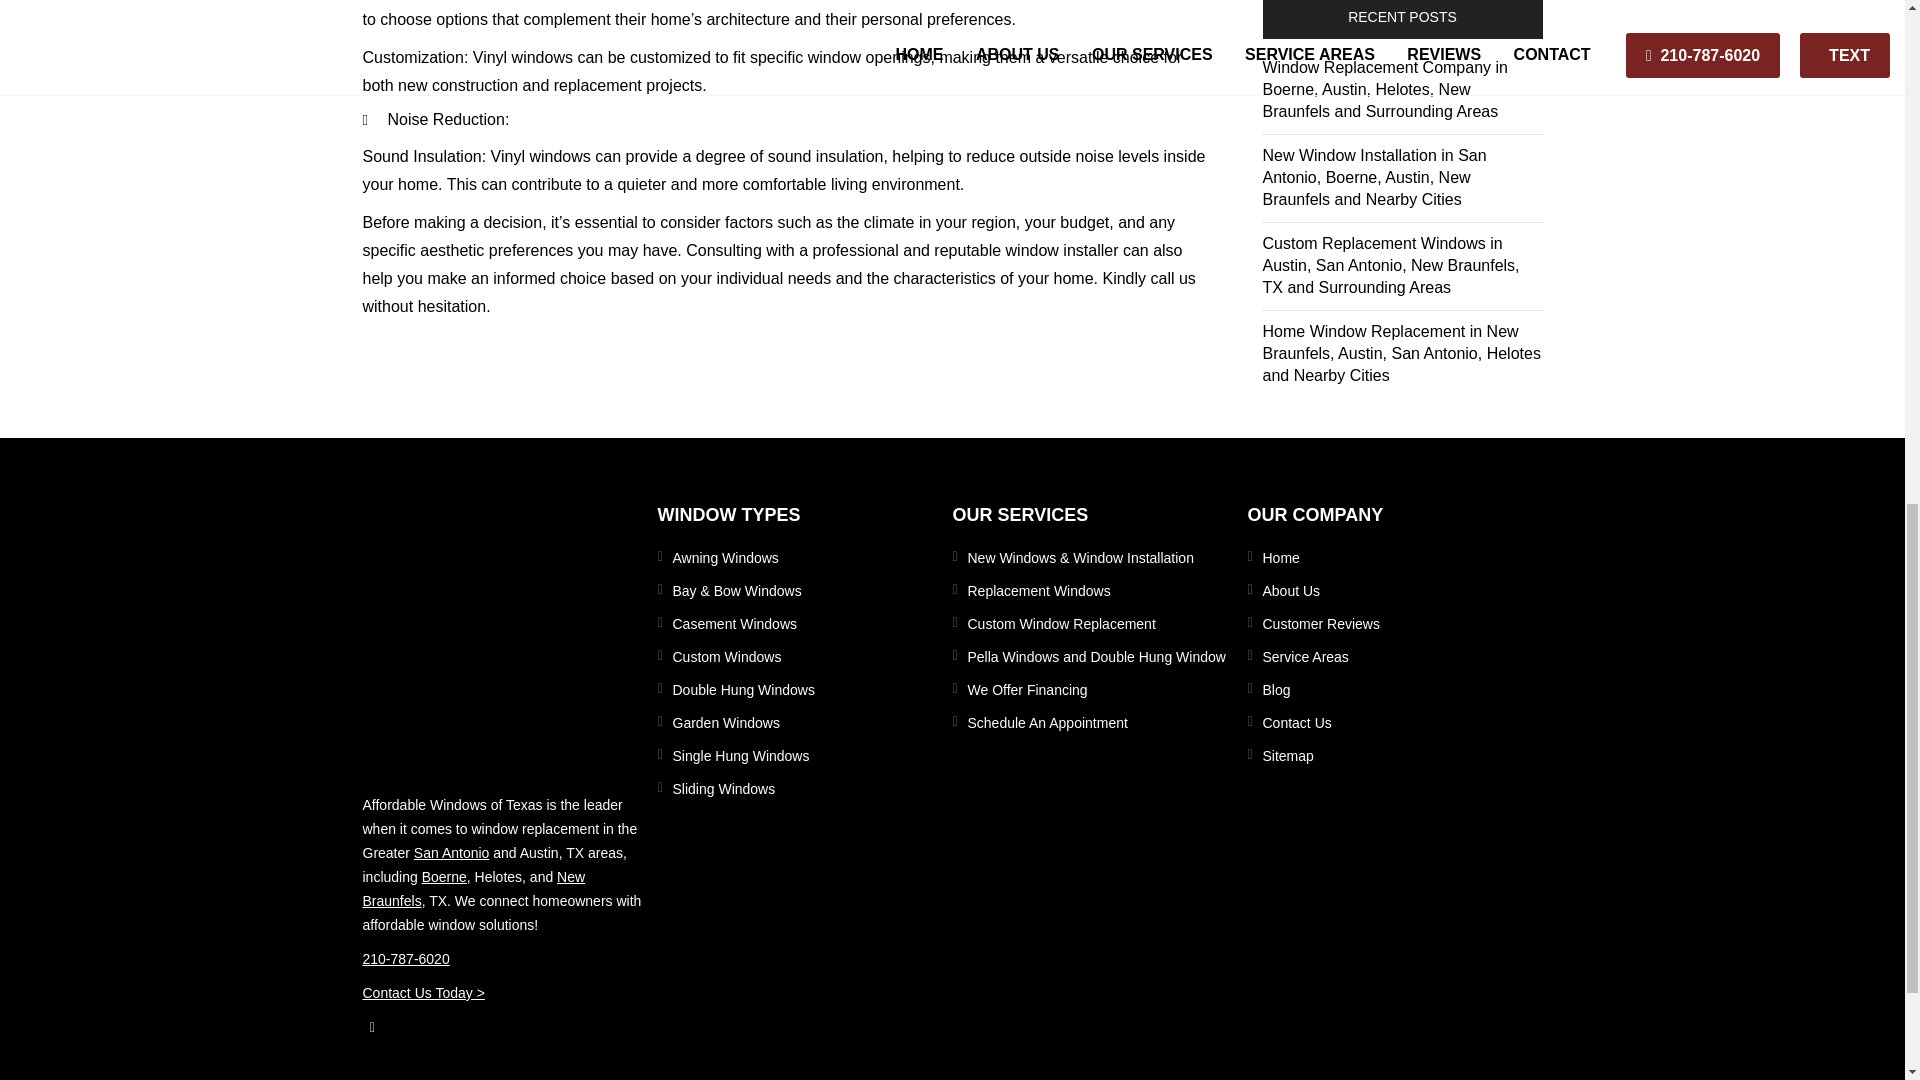 The height and width of the screenshot is (1080, 1920). Describe the element at coordinates (804, 558) in the screenshot. I see `Awning Windows` at that location.